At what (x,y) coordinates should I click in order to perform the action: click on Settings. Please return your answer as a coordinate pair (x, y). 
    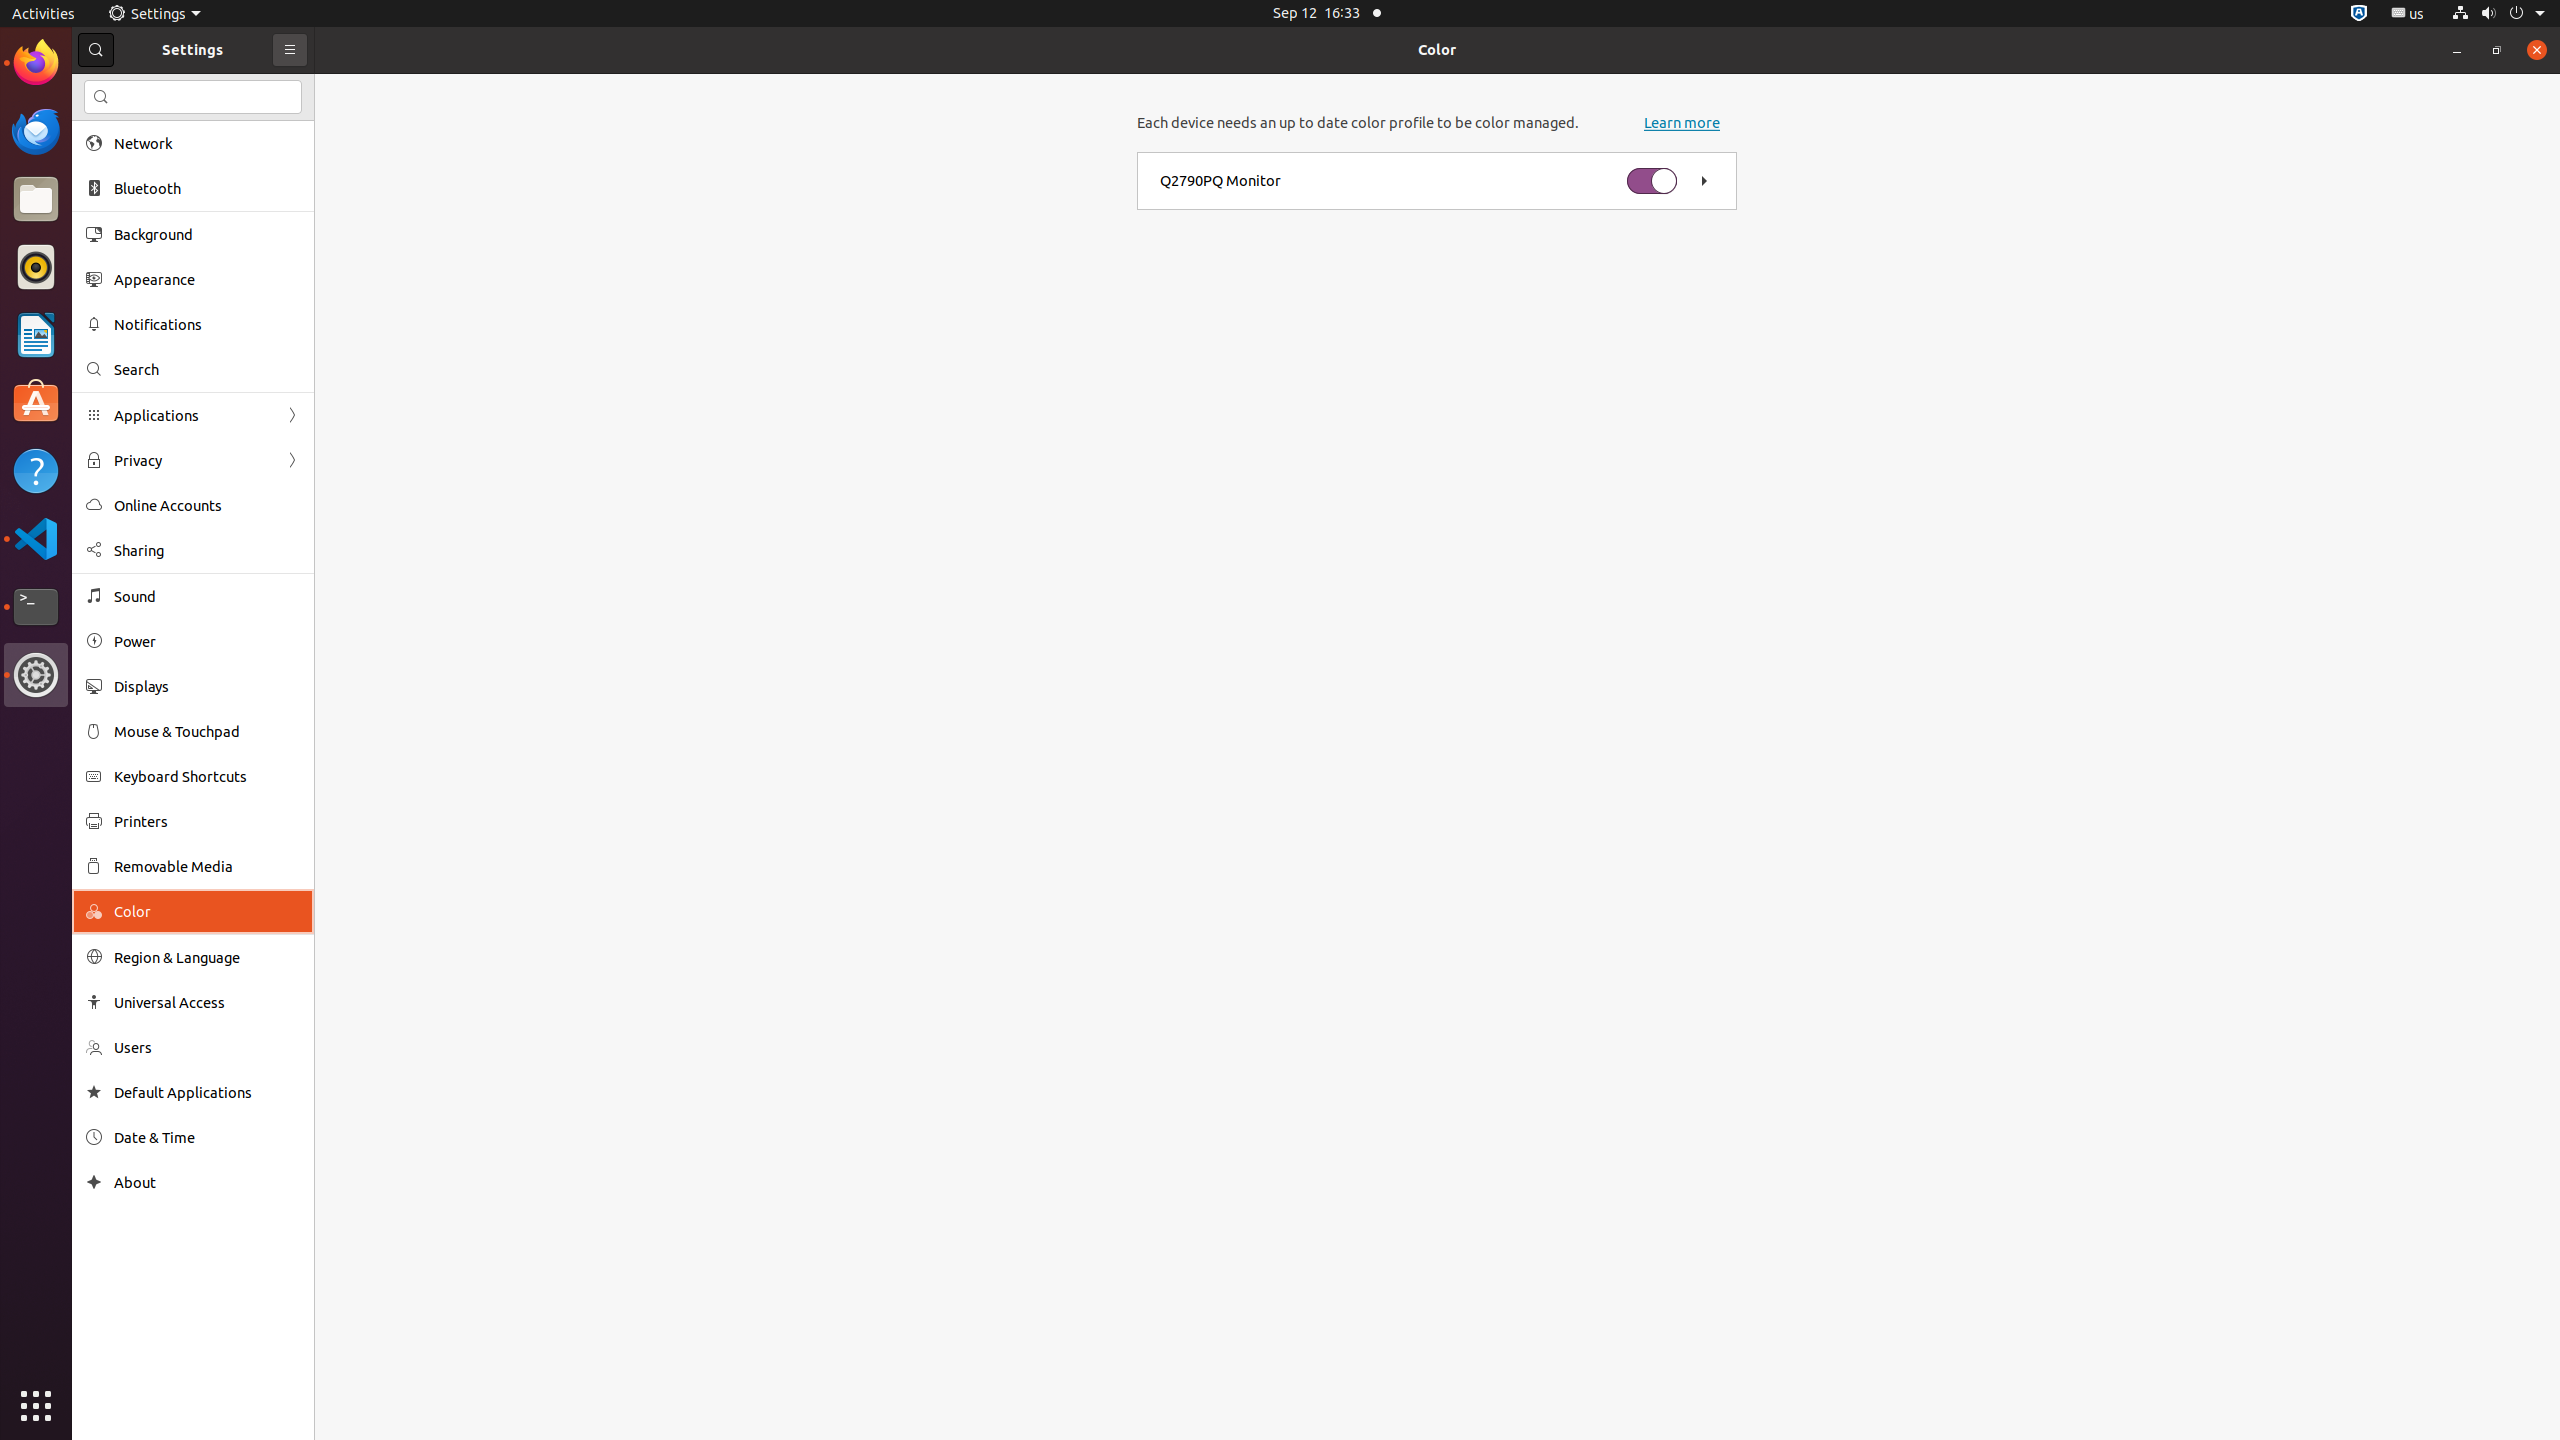
    Looking at the image, I should click on (154, 14).